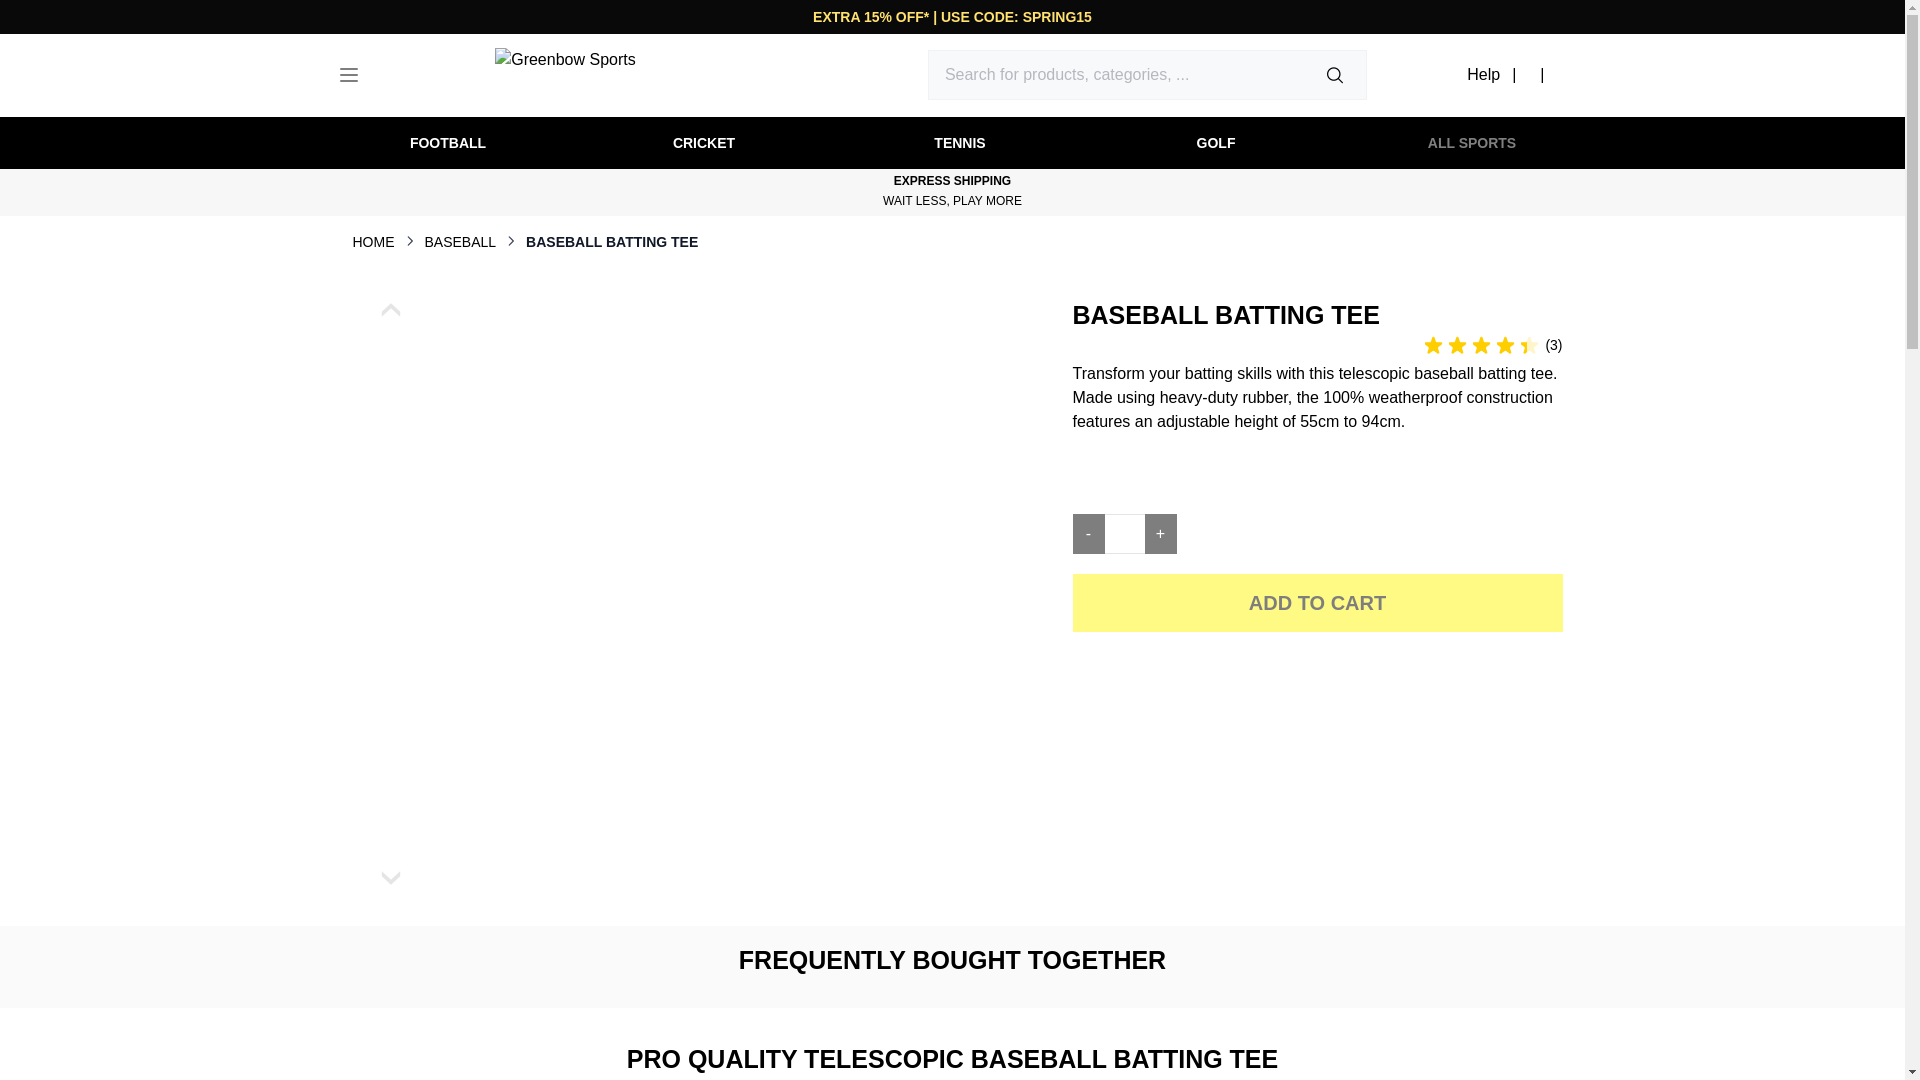 The width and height of the screenshot is (1920, 1080). What do you see at coordinates (390, 310) in the screenshot?
I see `See previous image` at bounding box center [390, 310].